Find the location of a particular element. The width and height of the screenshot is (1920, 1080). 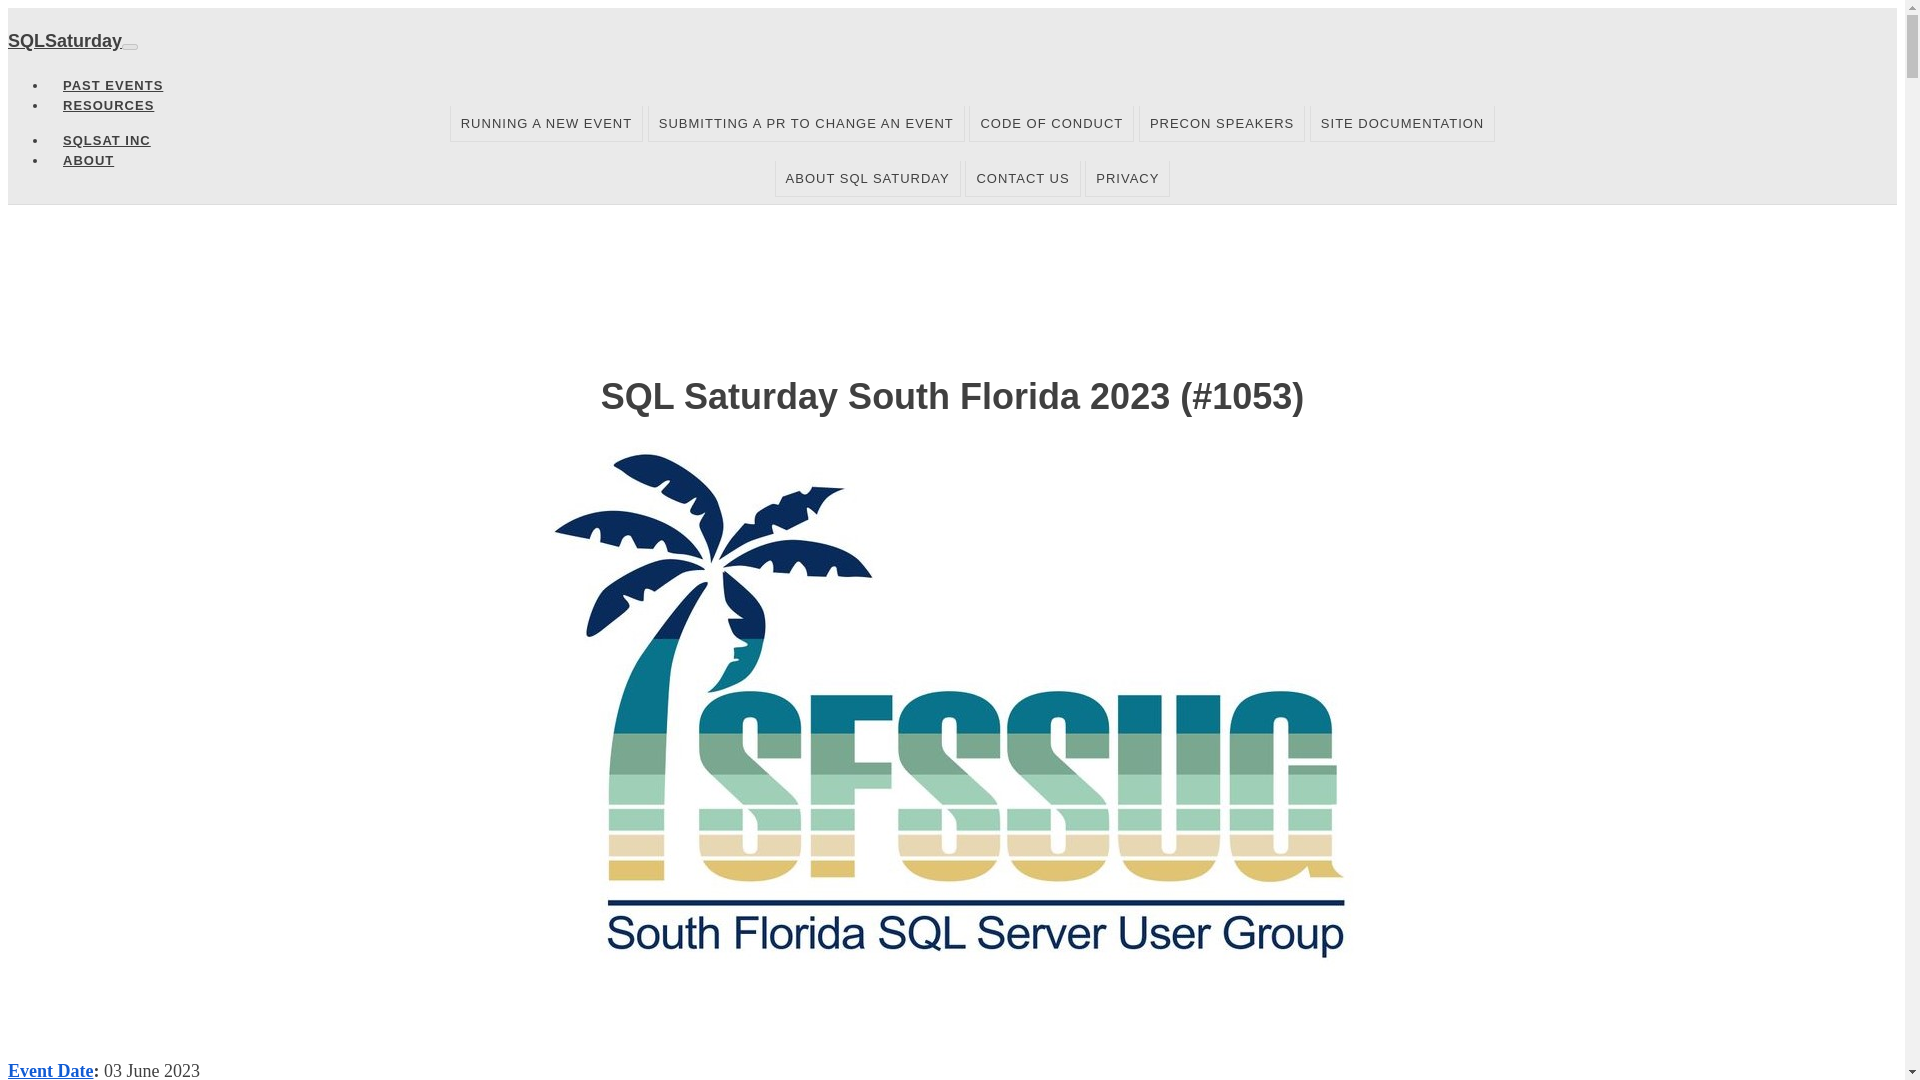

CODE OF CONDUCT is located at coordinates (1052, 123).